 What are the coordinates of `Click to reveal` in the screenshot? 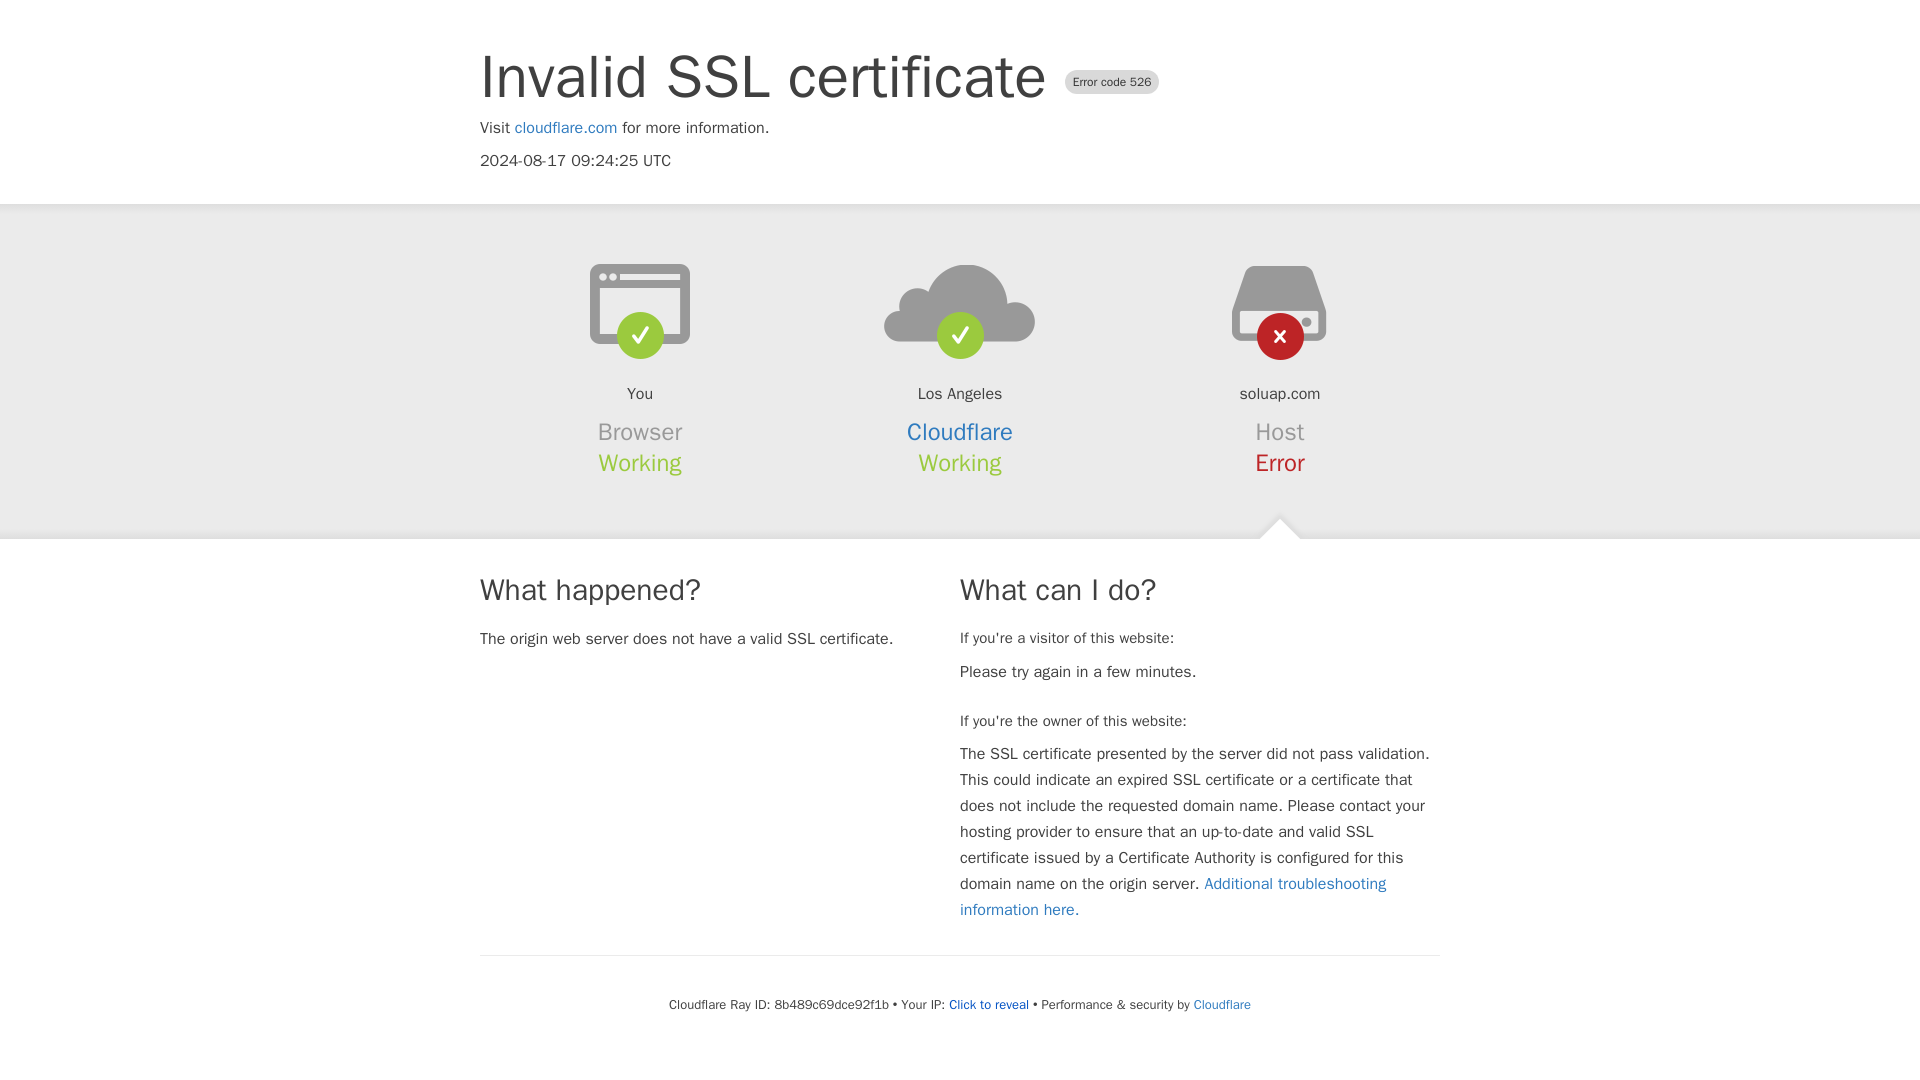 It's located at (988, 1004).